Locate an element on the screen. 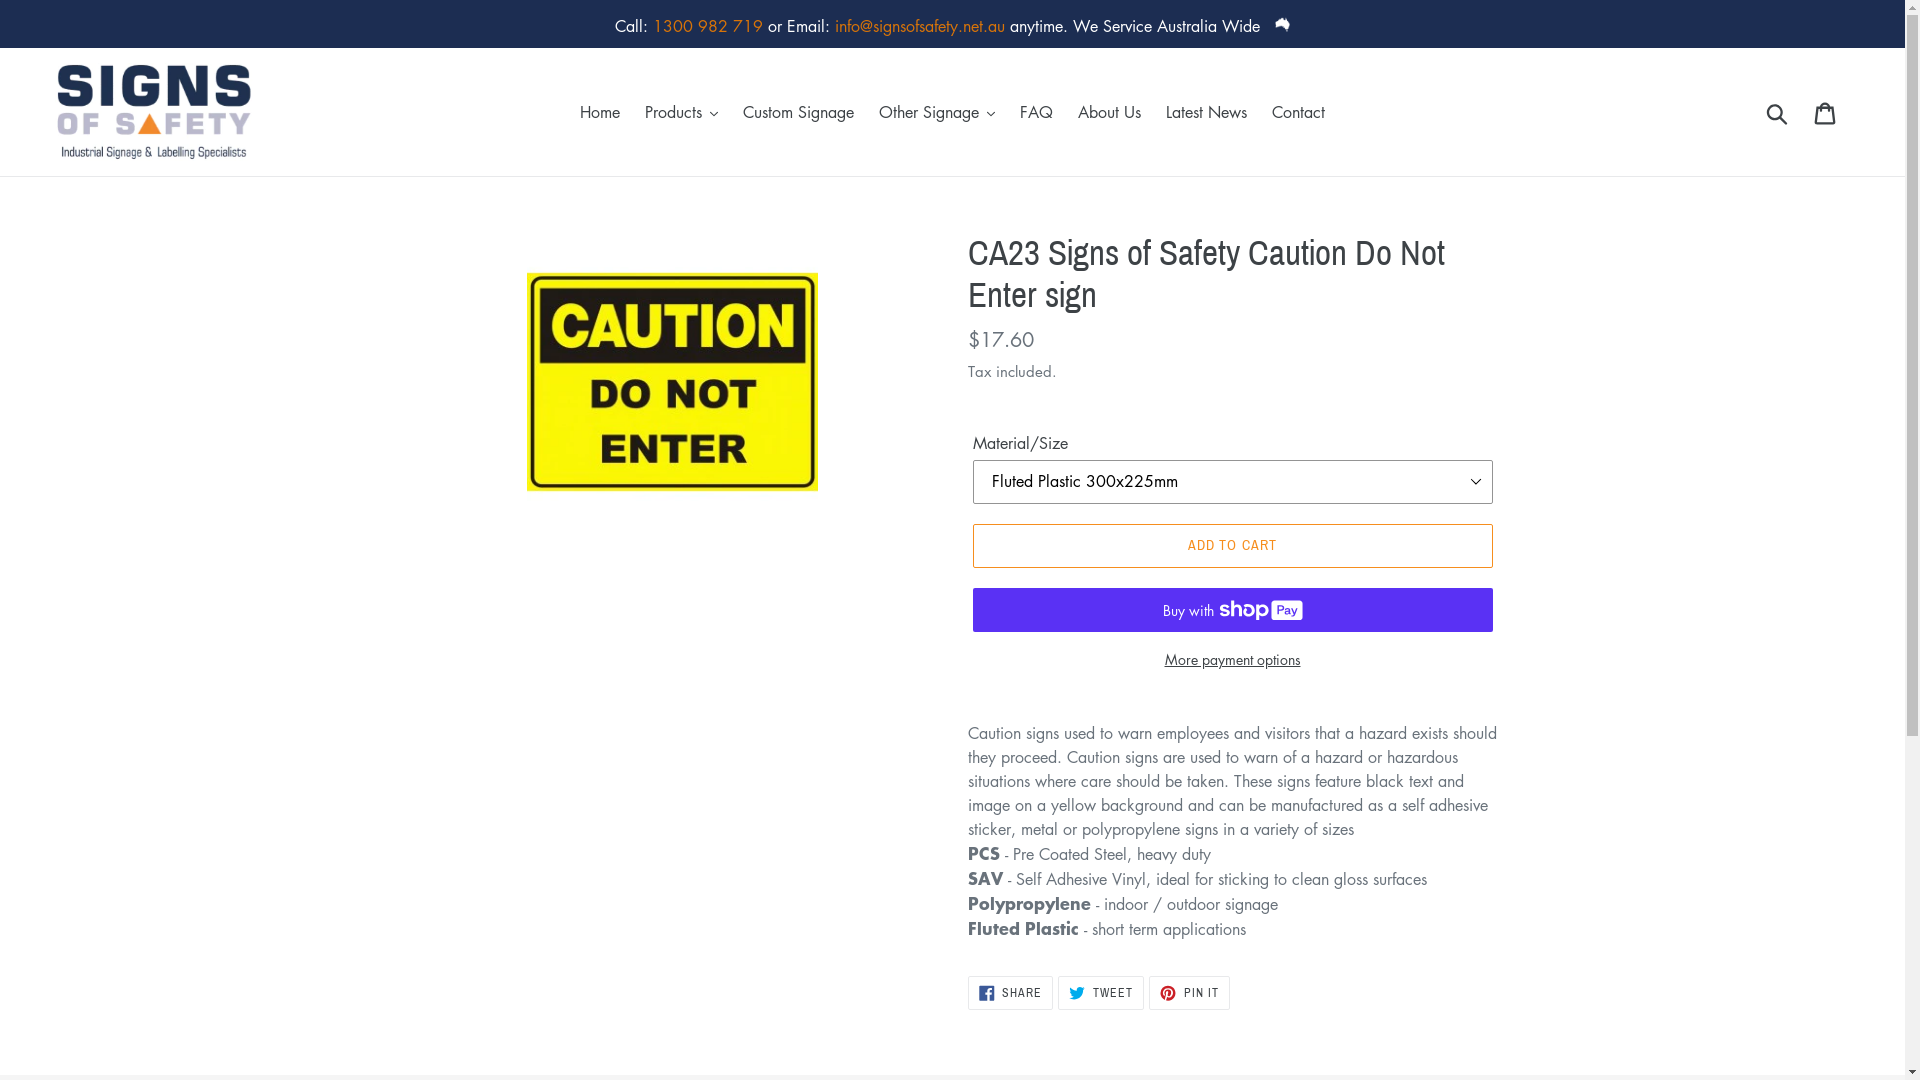 The height and width of the screenshot is (1080, 1920). Cart is located at coordinates (1826, 112).